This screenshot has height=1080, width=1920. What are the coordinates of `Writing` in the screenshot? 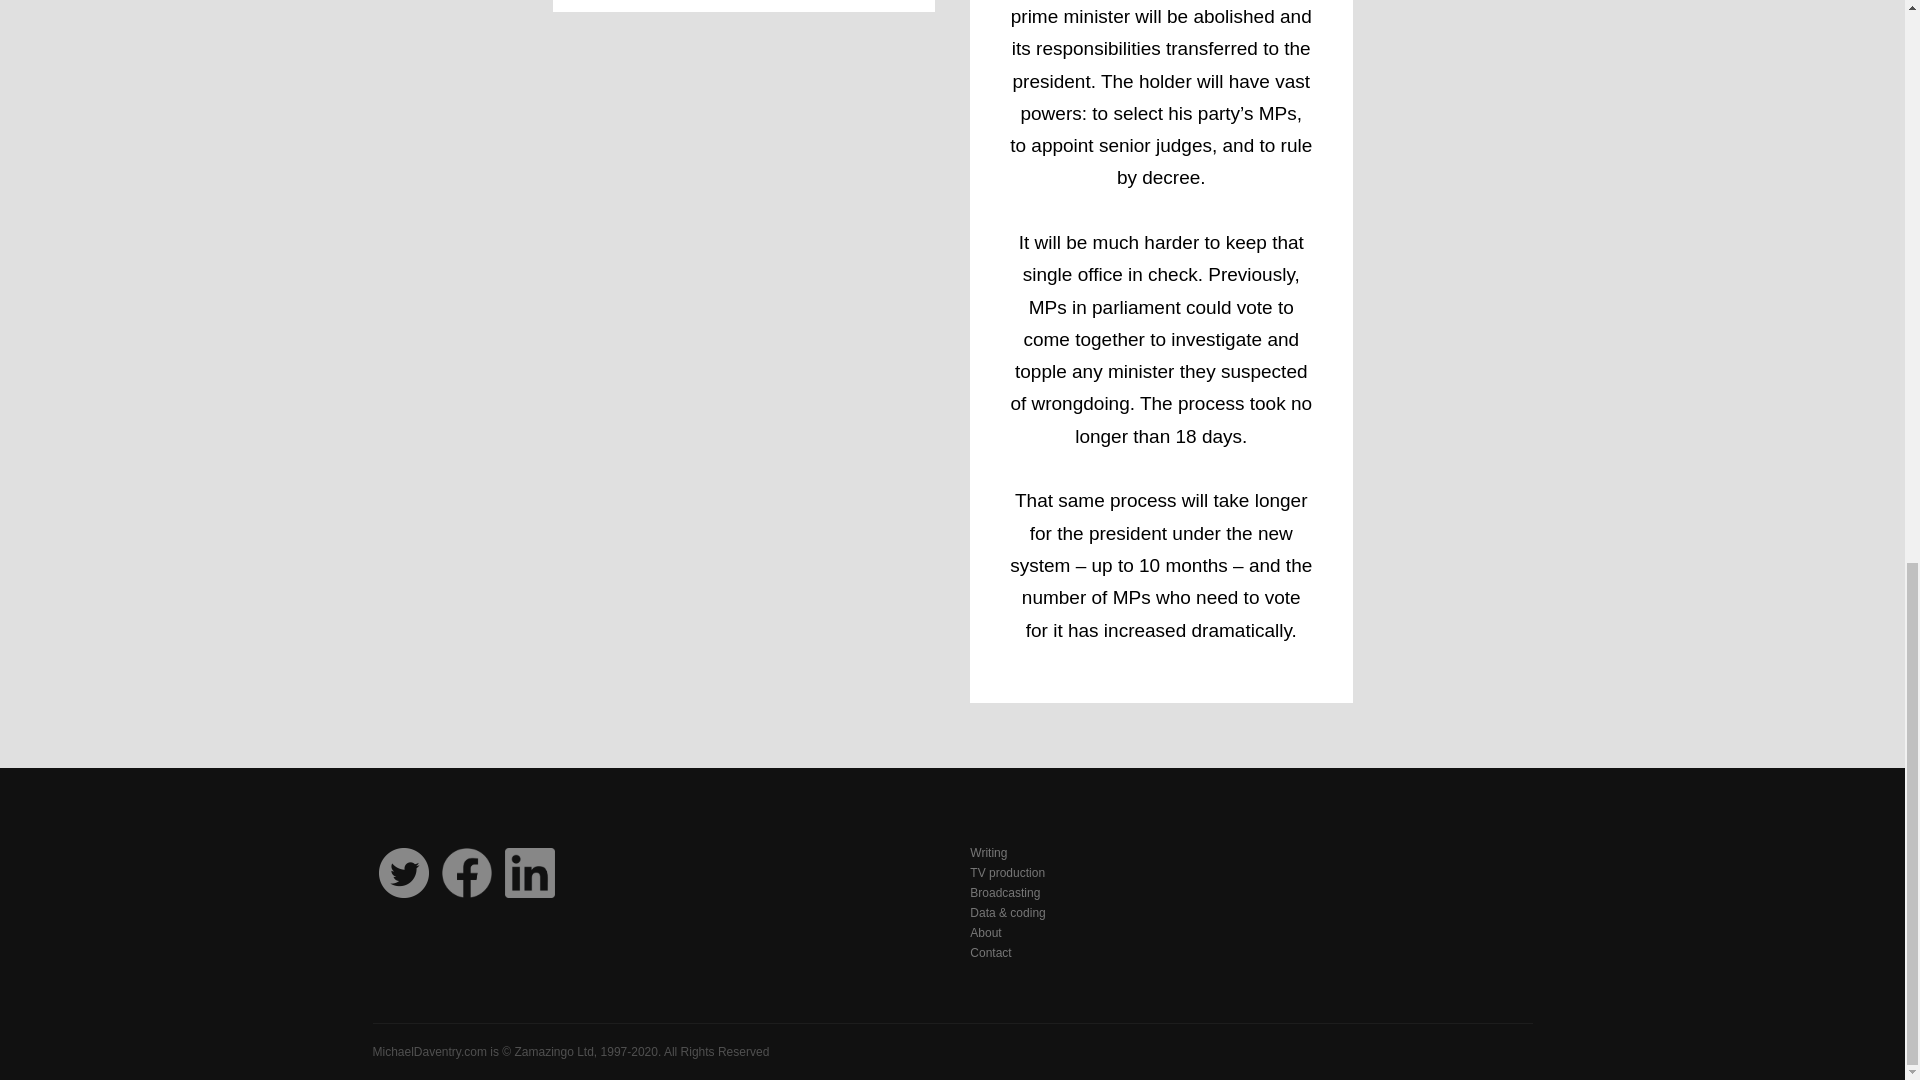 It's located at (1250, 852).